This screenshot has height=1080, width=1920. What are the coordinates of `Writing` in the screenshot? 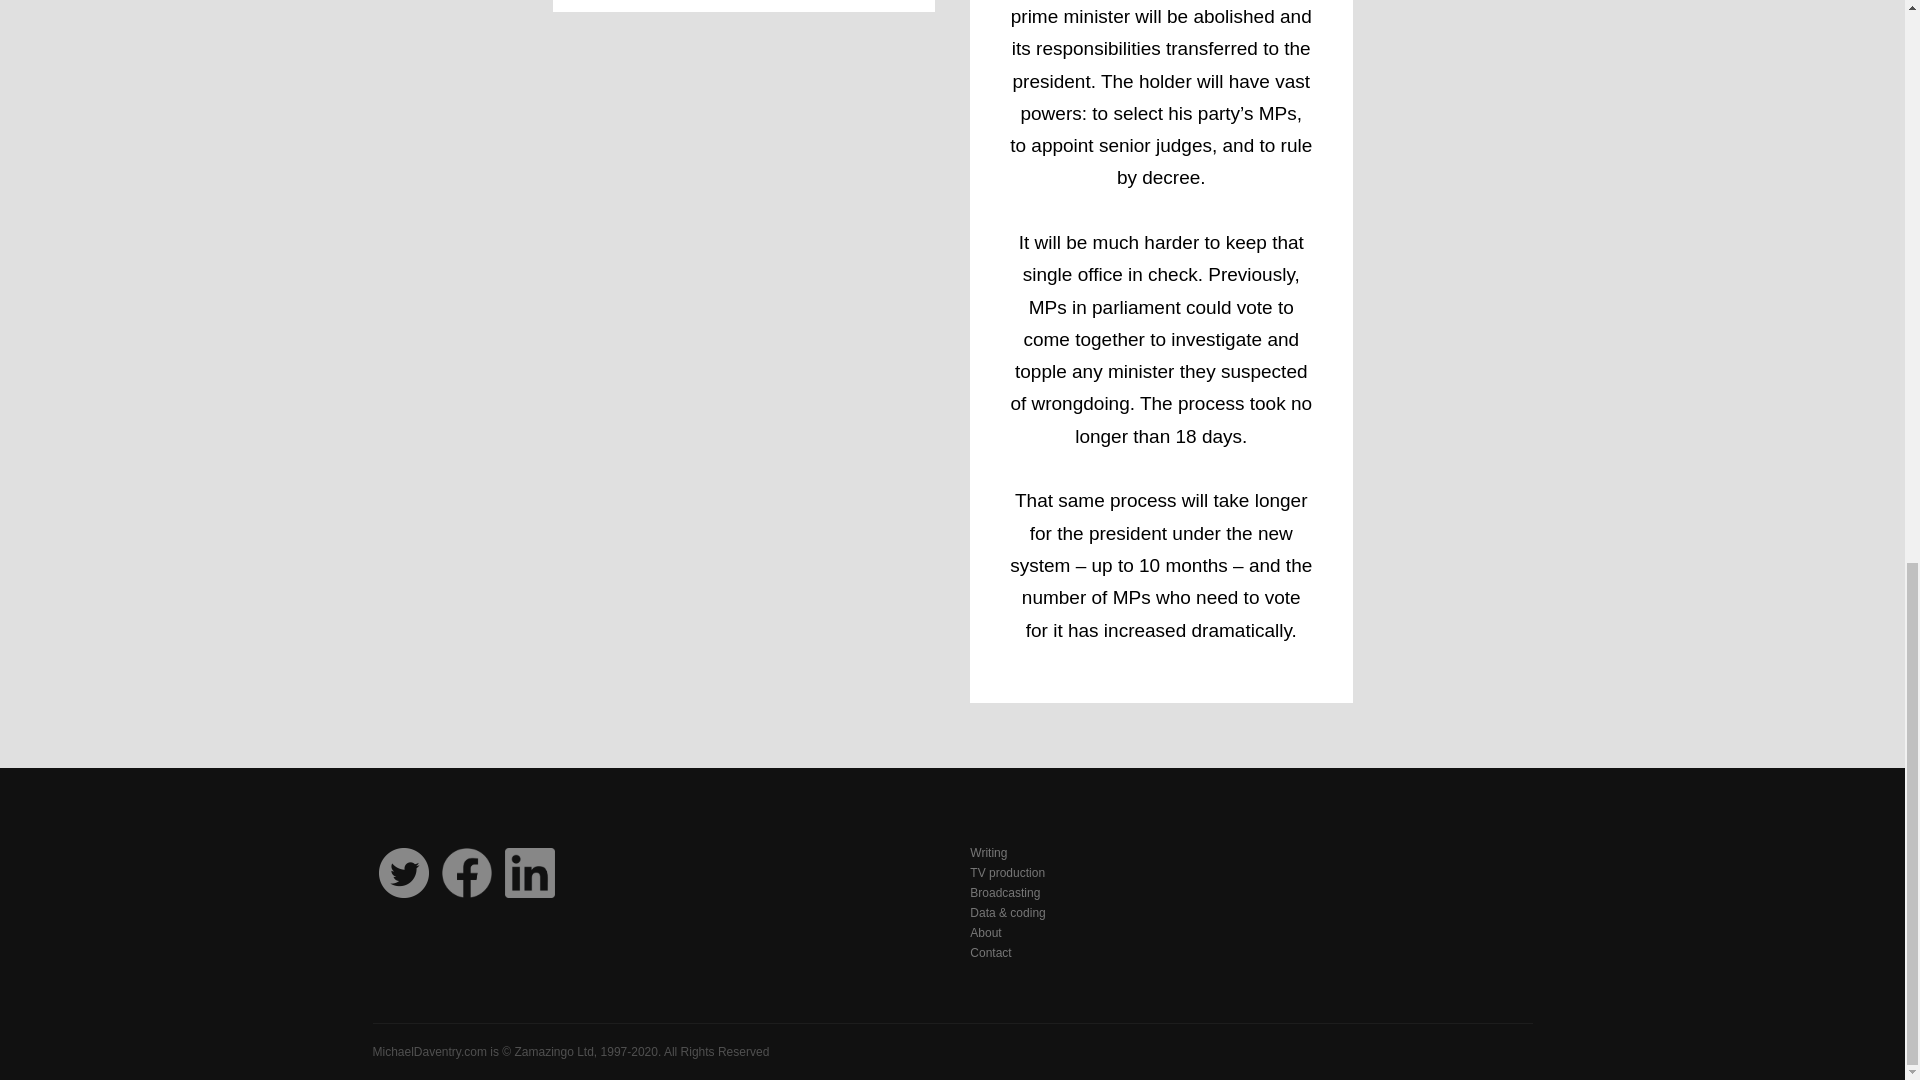 It's located at (1250, 852).